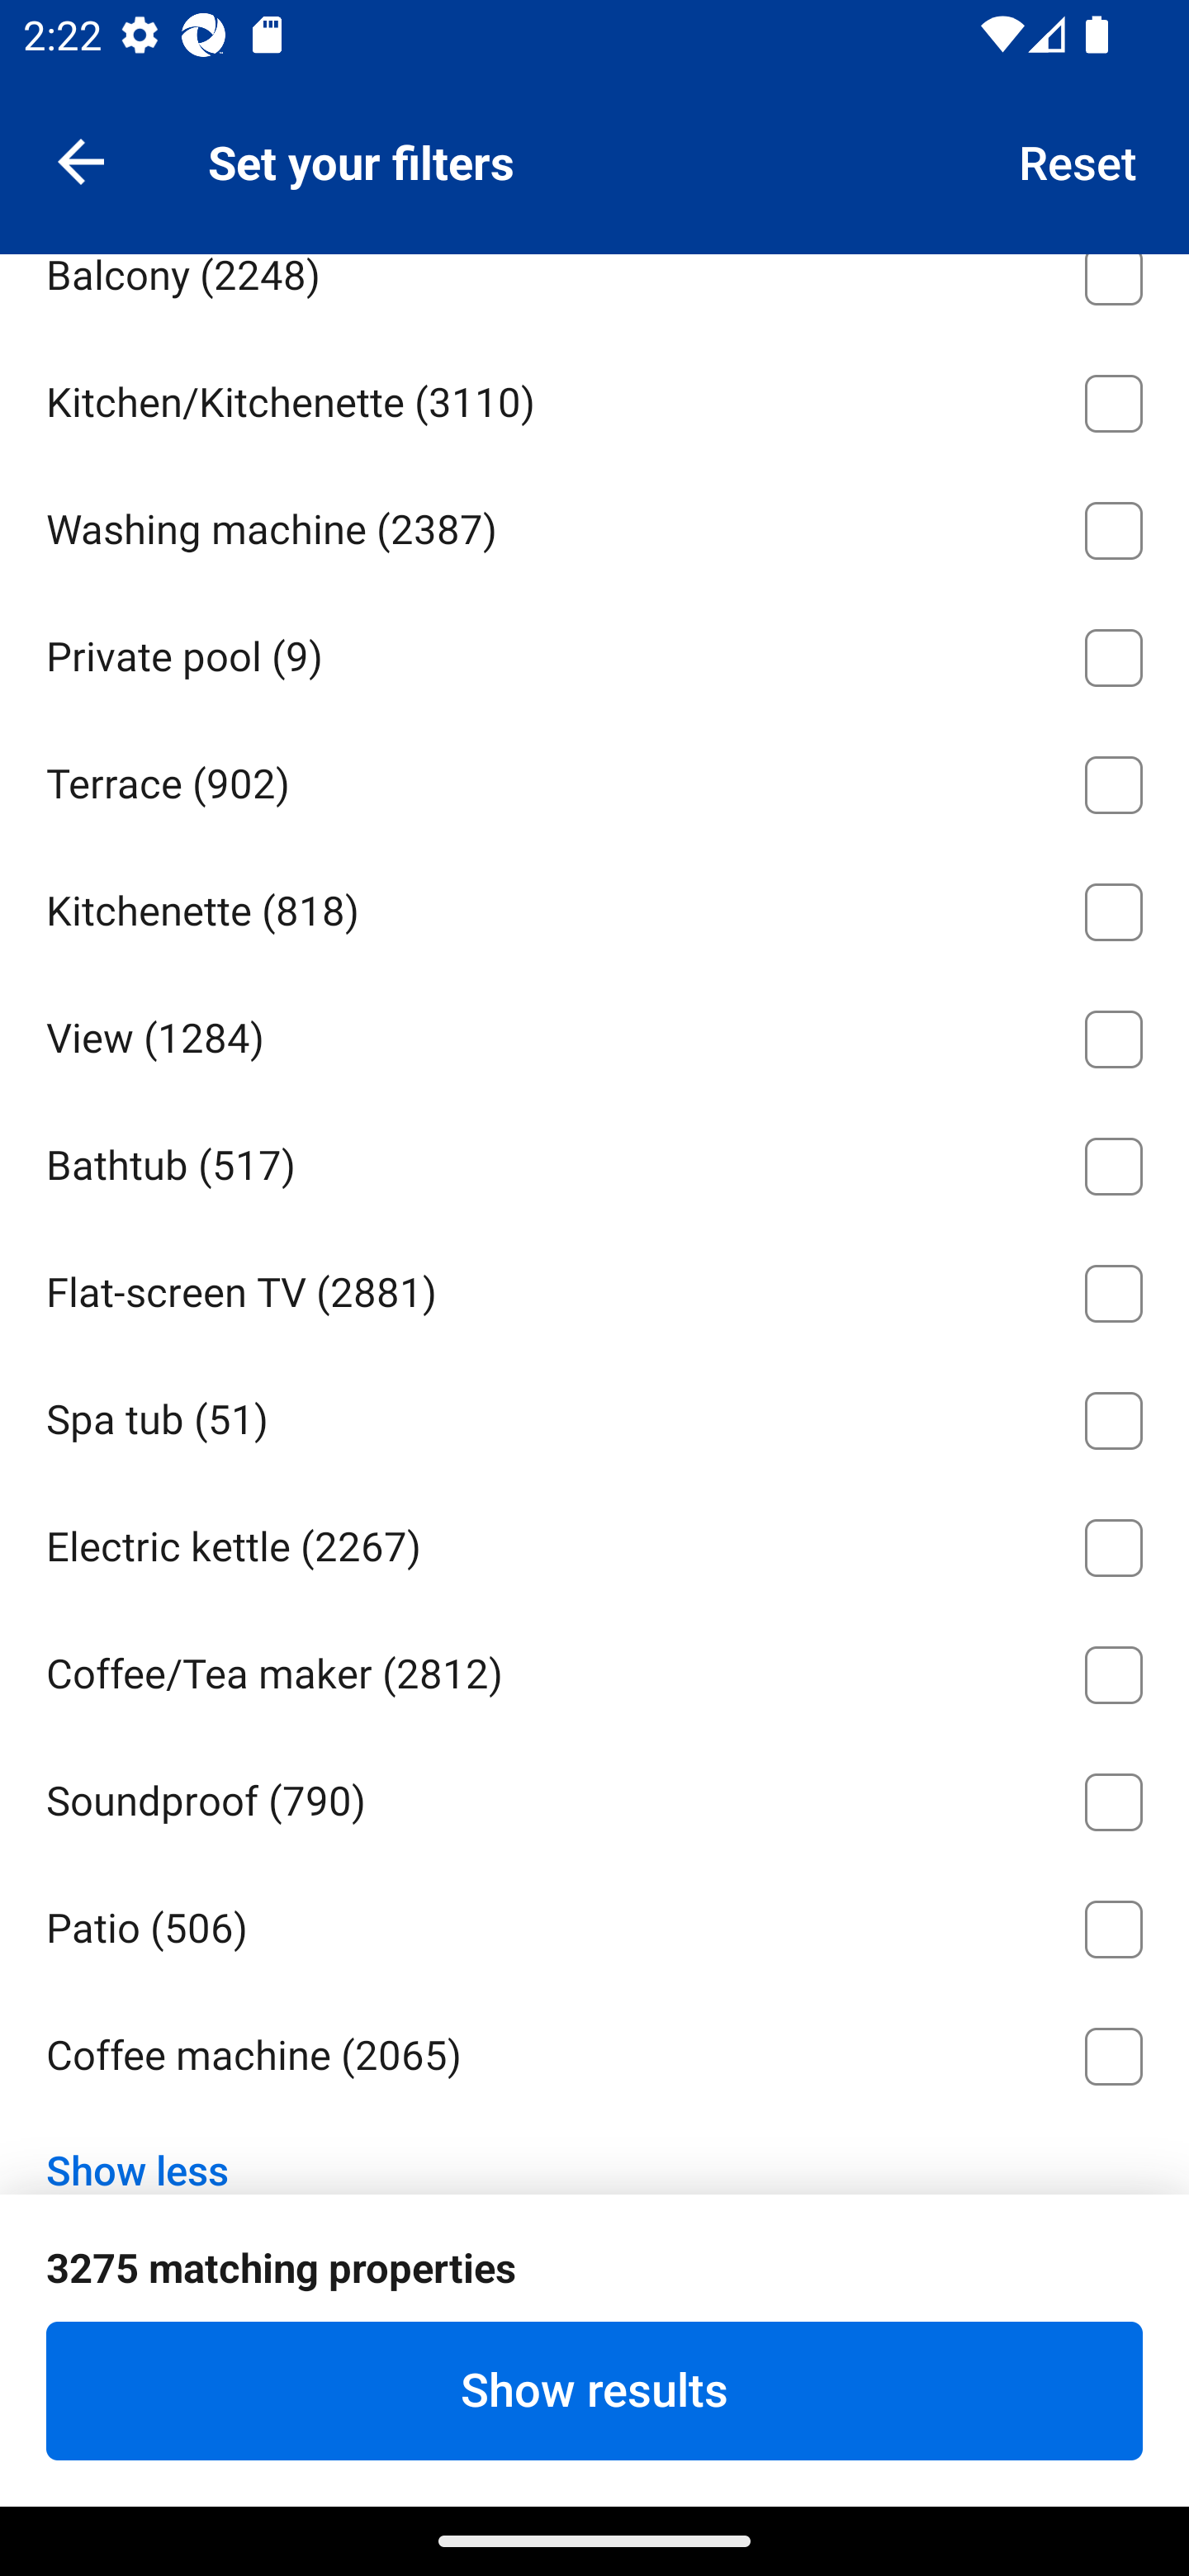 This screenshot has height=2576, width=1189. I want to click on Kitchen/Kitchenette ⁦(3110), so click(594, 398).